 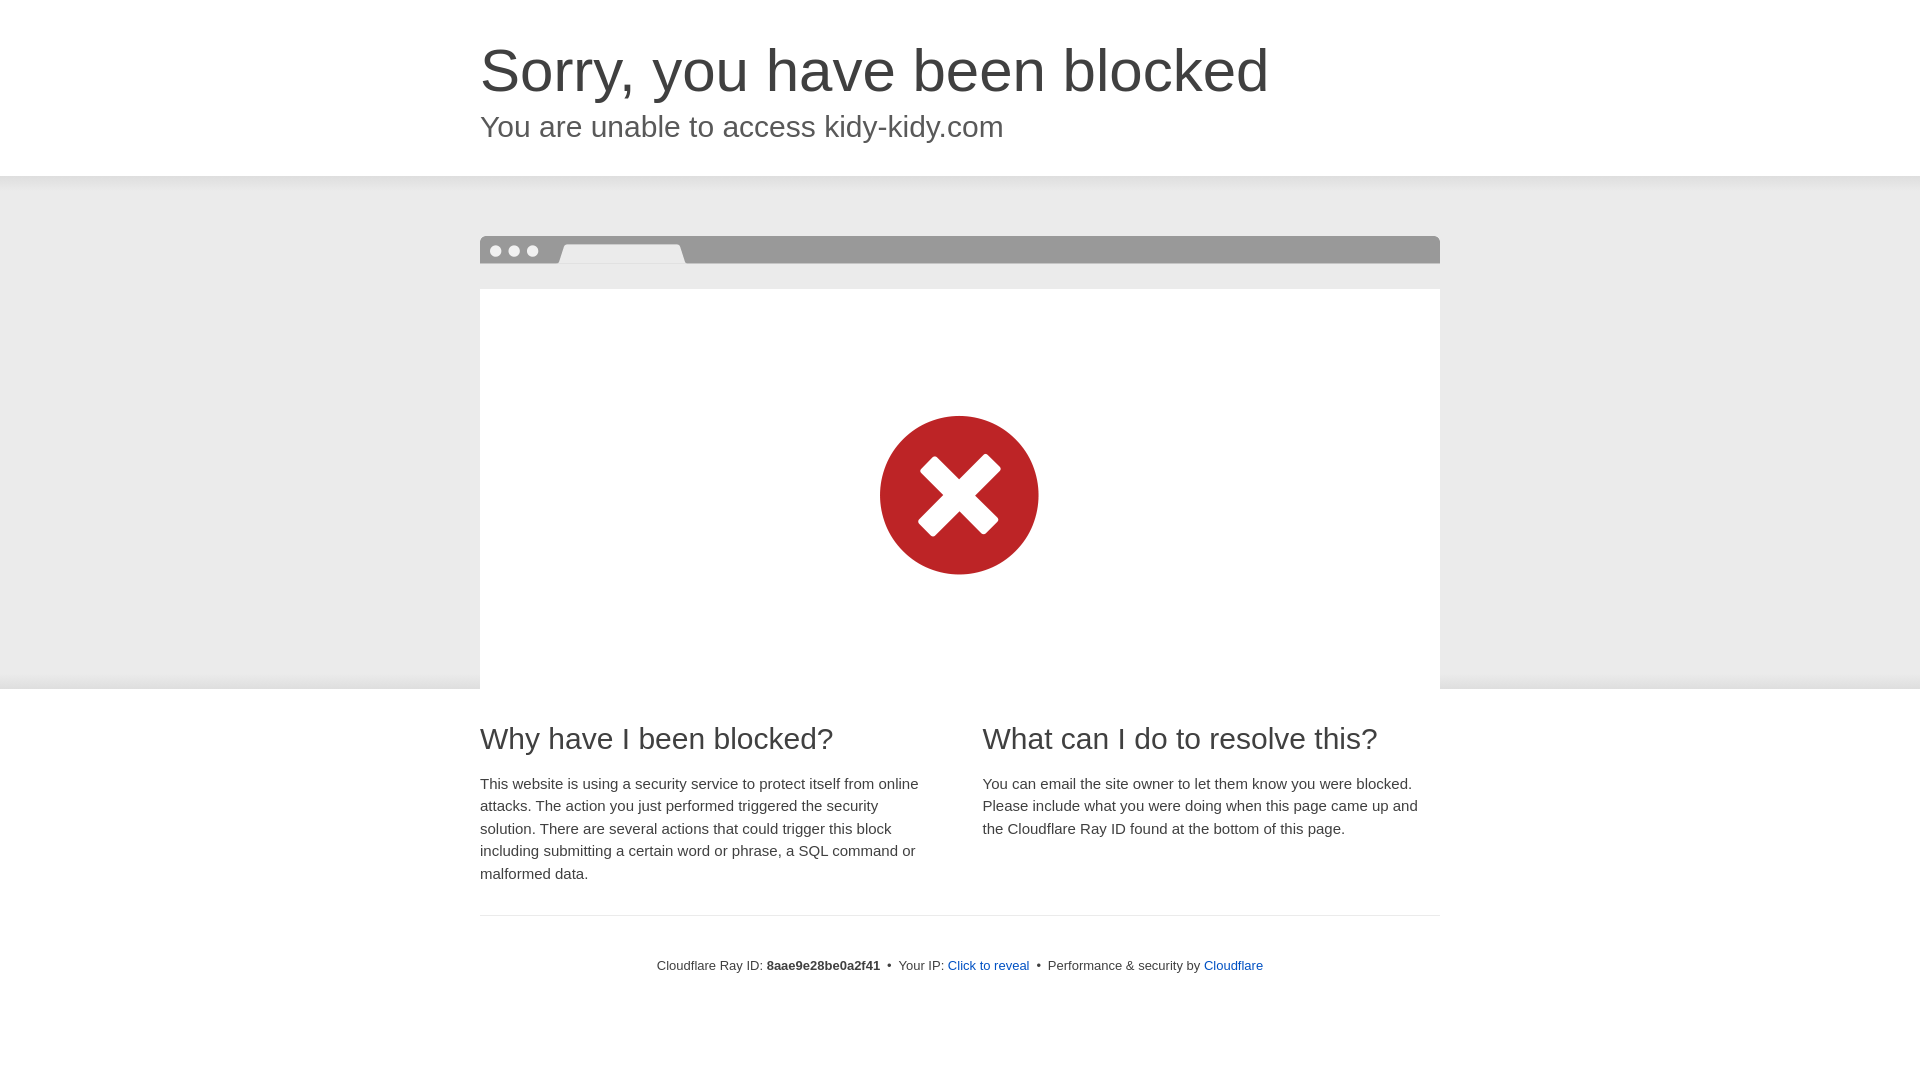 I want to click on Cloudflare, so click(x=1233, y=965).